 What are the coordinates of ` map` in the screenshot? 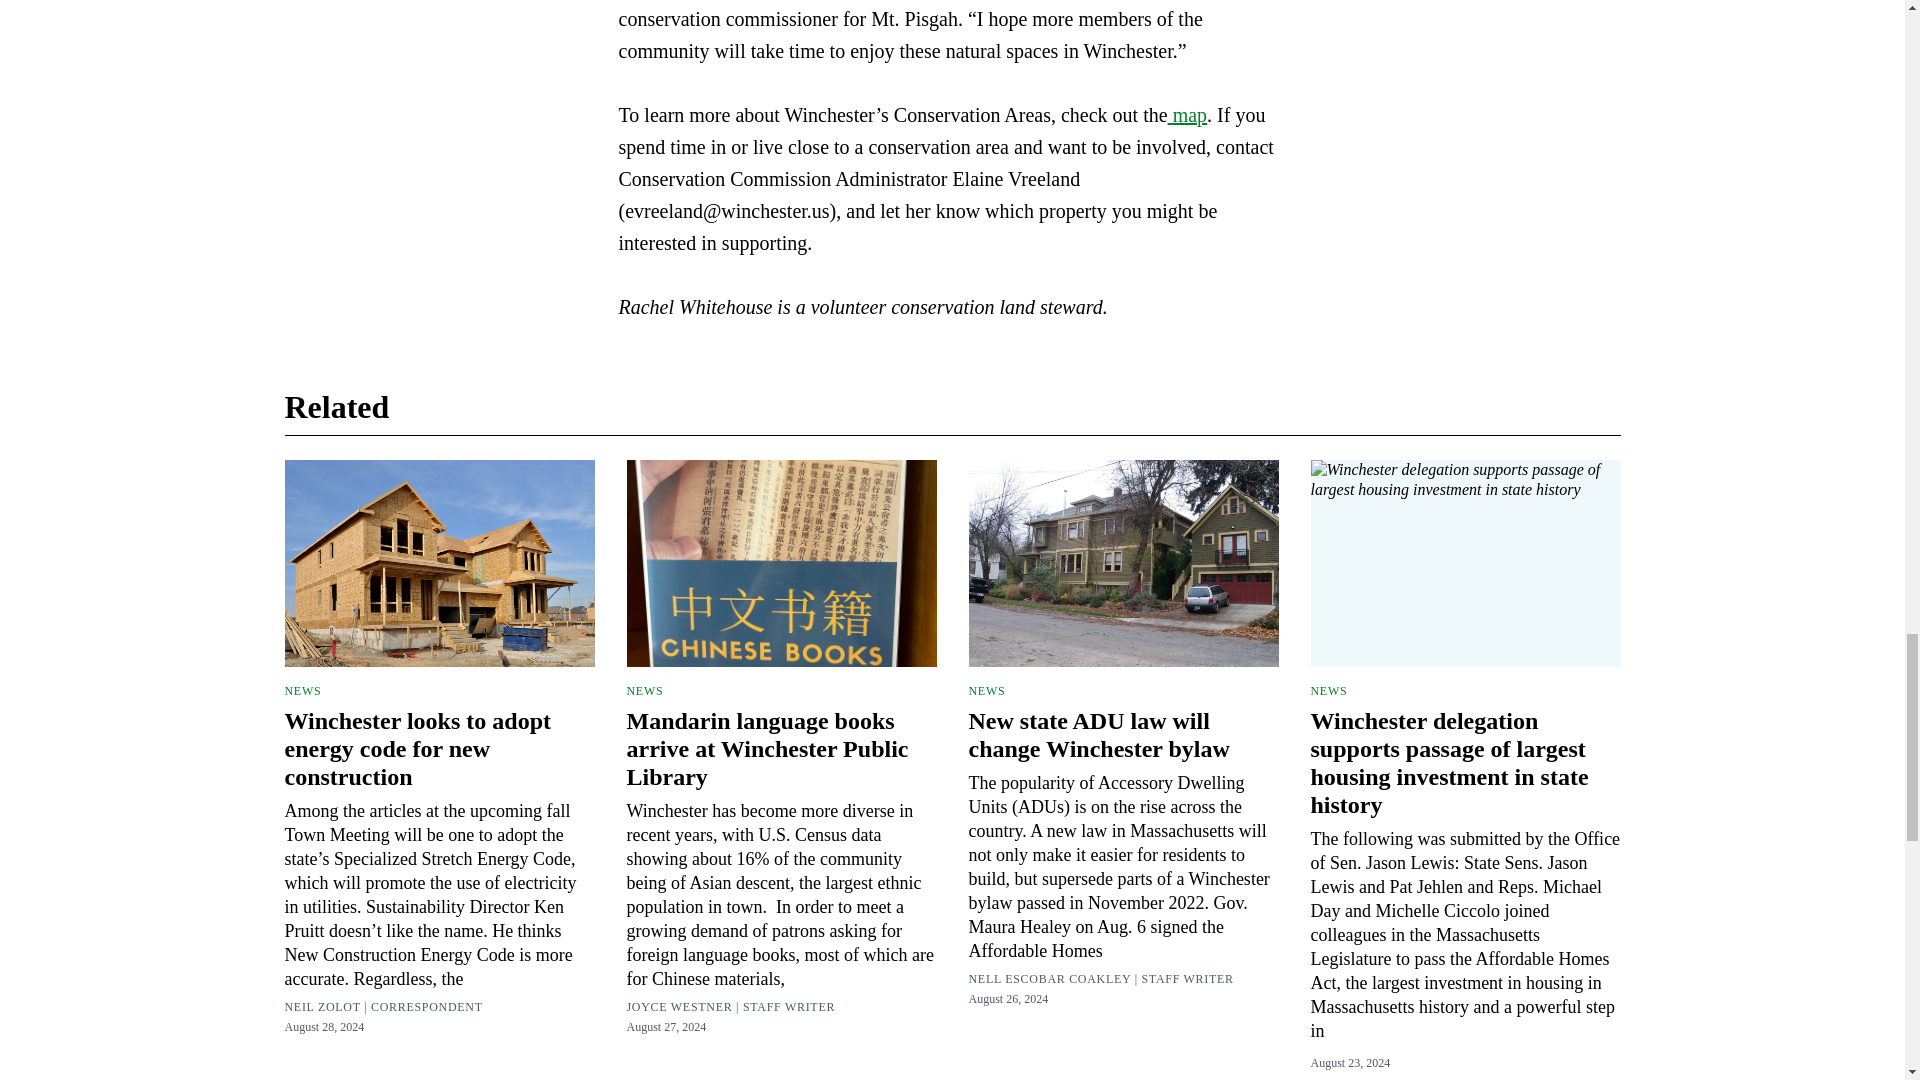 It's located at (1187, 114).